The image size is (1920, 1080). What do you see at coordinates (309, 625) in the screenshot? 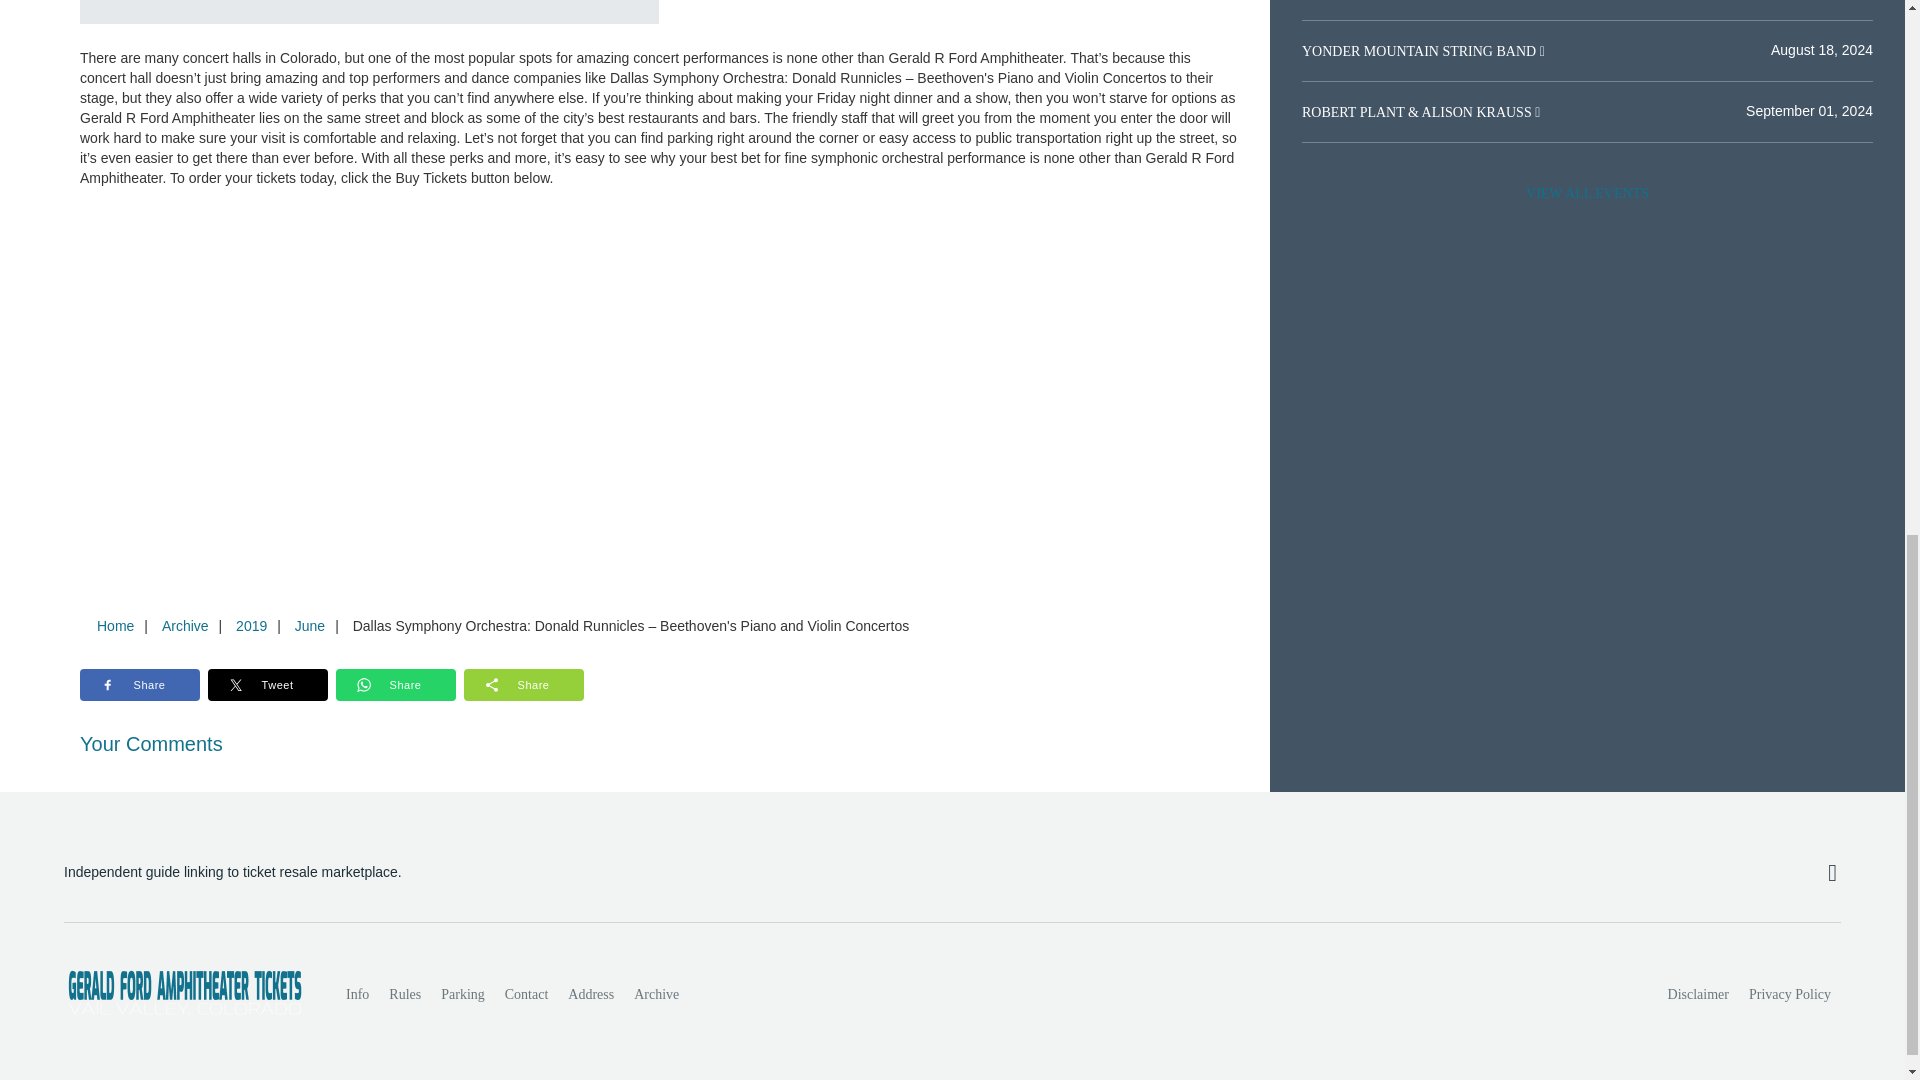
I see `June` at bounding box center [309, 625].